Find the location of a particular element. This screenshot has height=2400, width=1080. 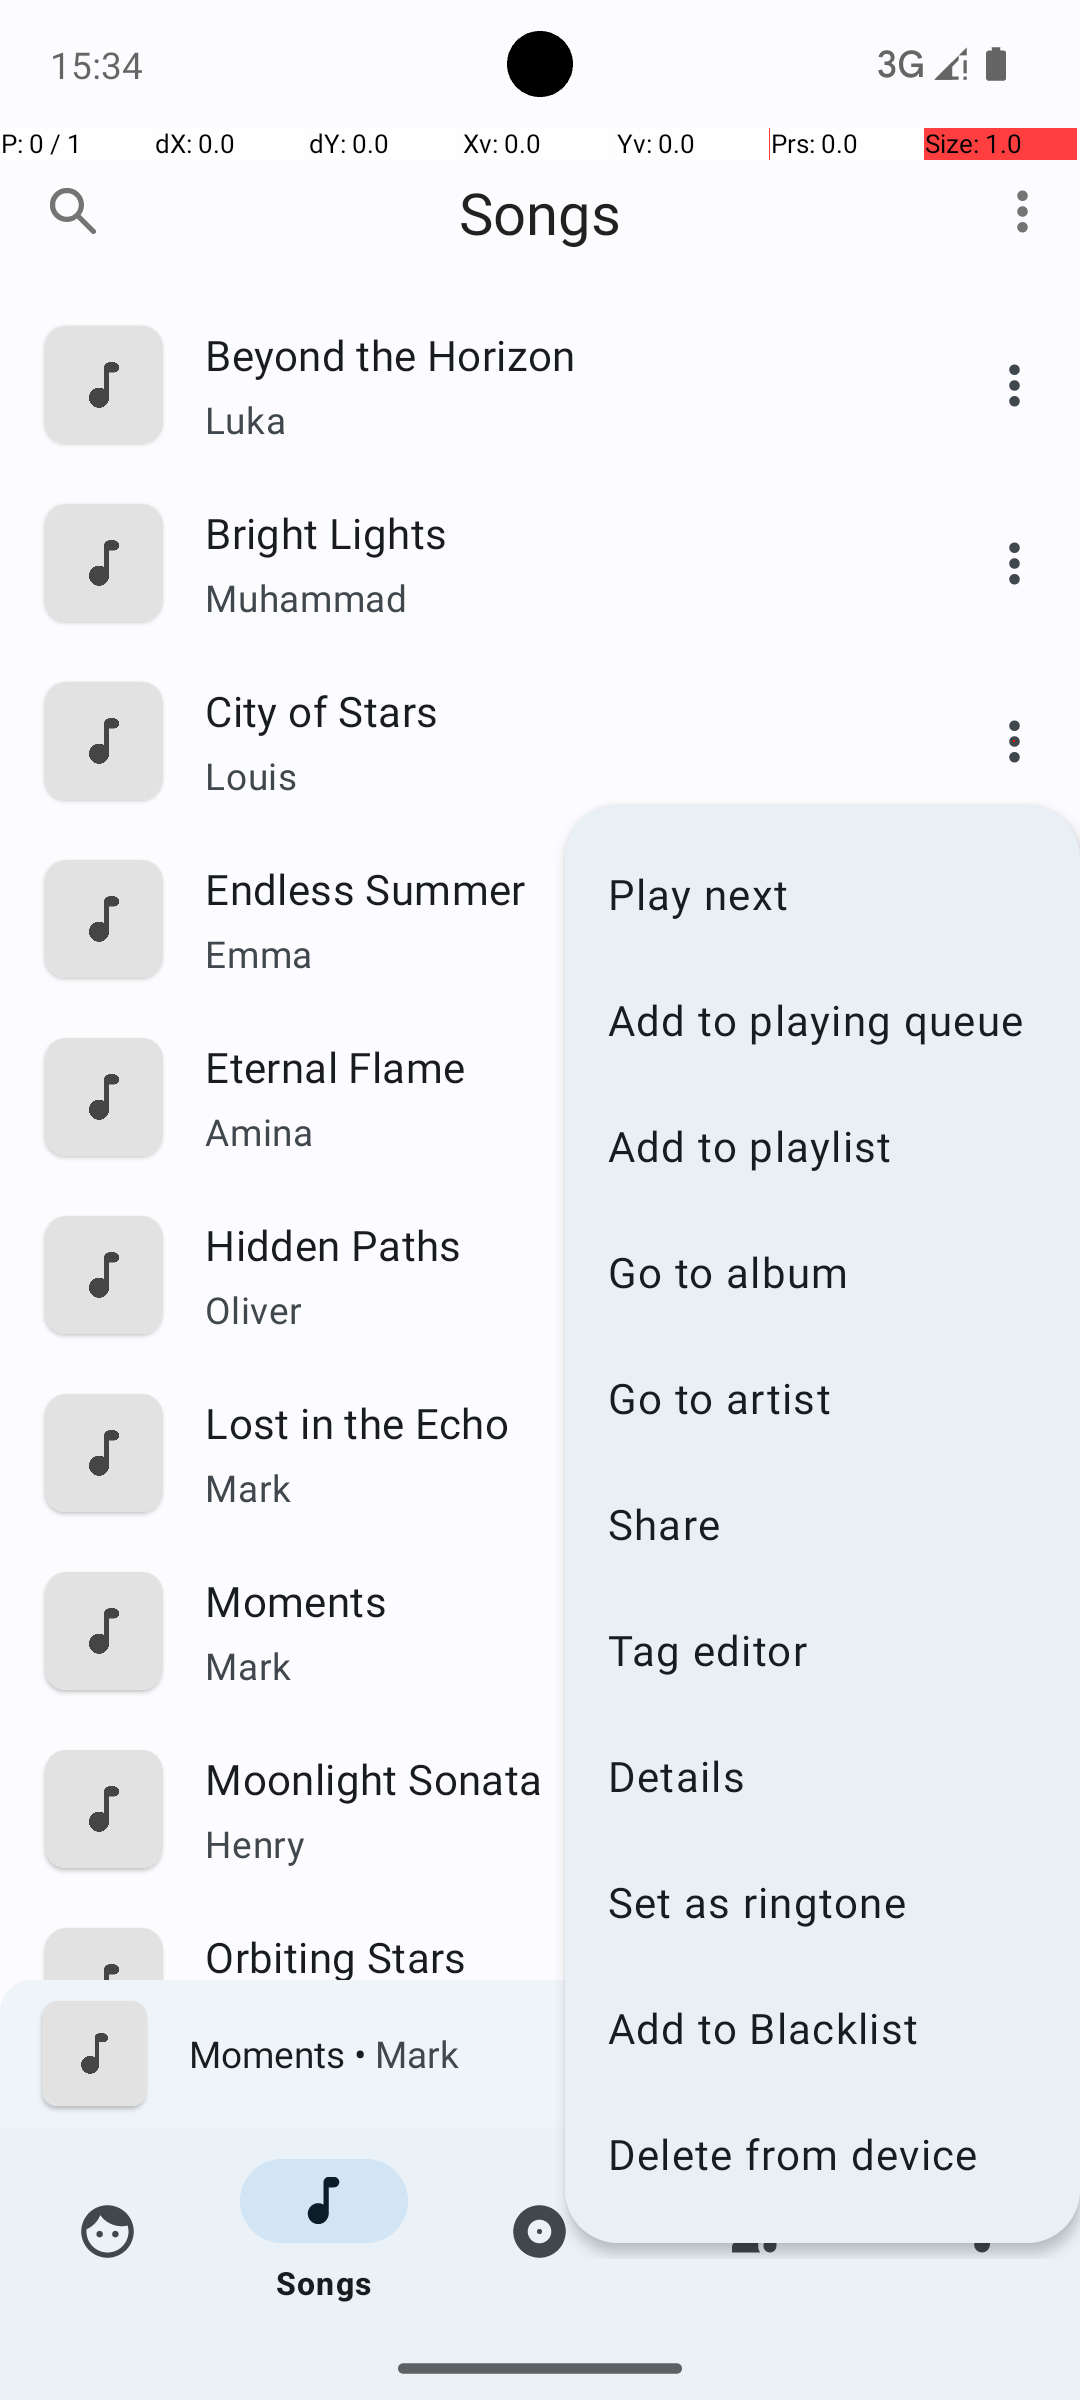

Tag editor is located at coordinates (822, 1650).